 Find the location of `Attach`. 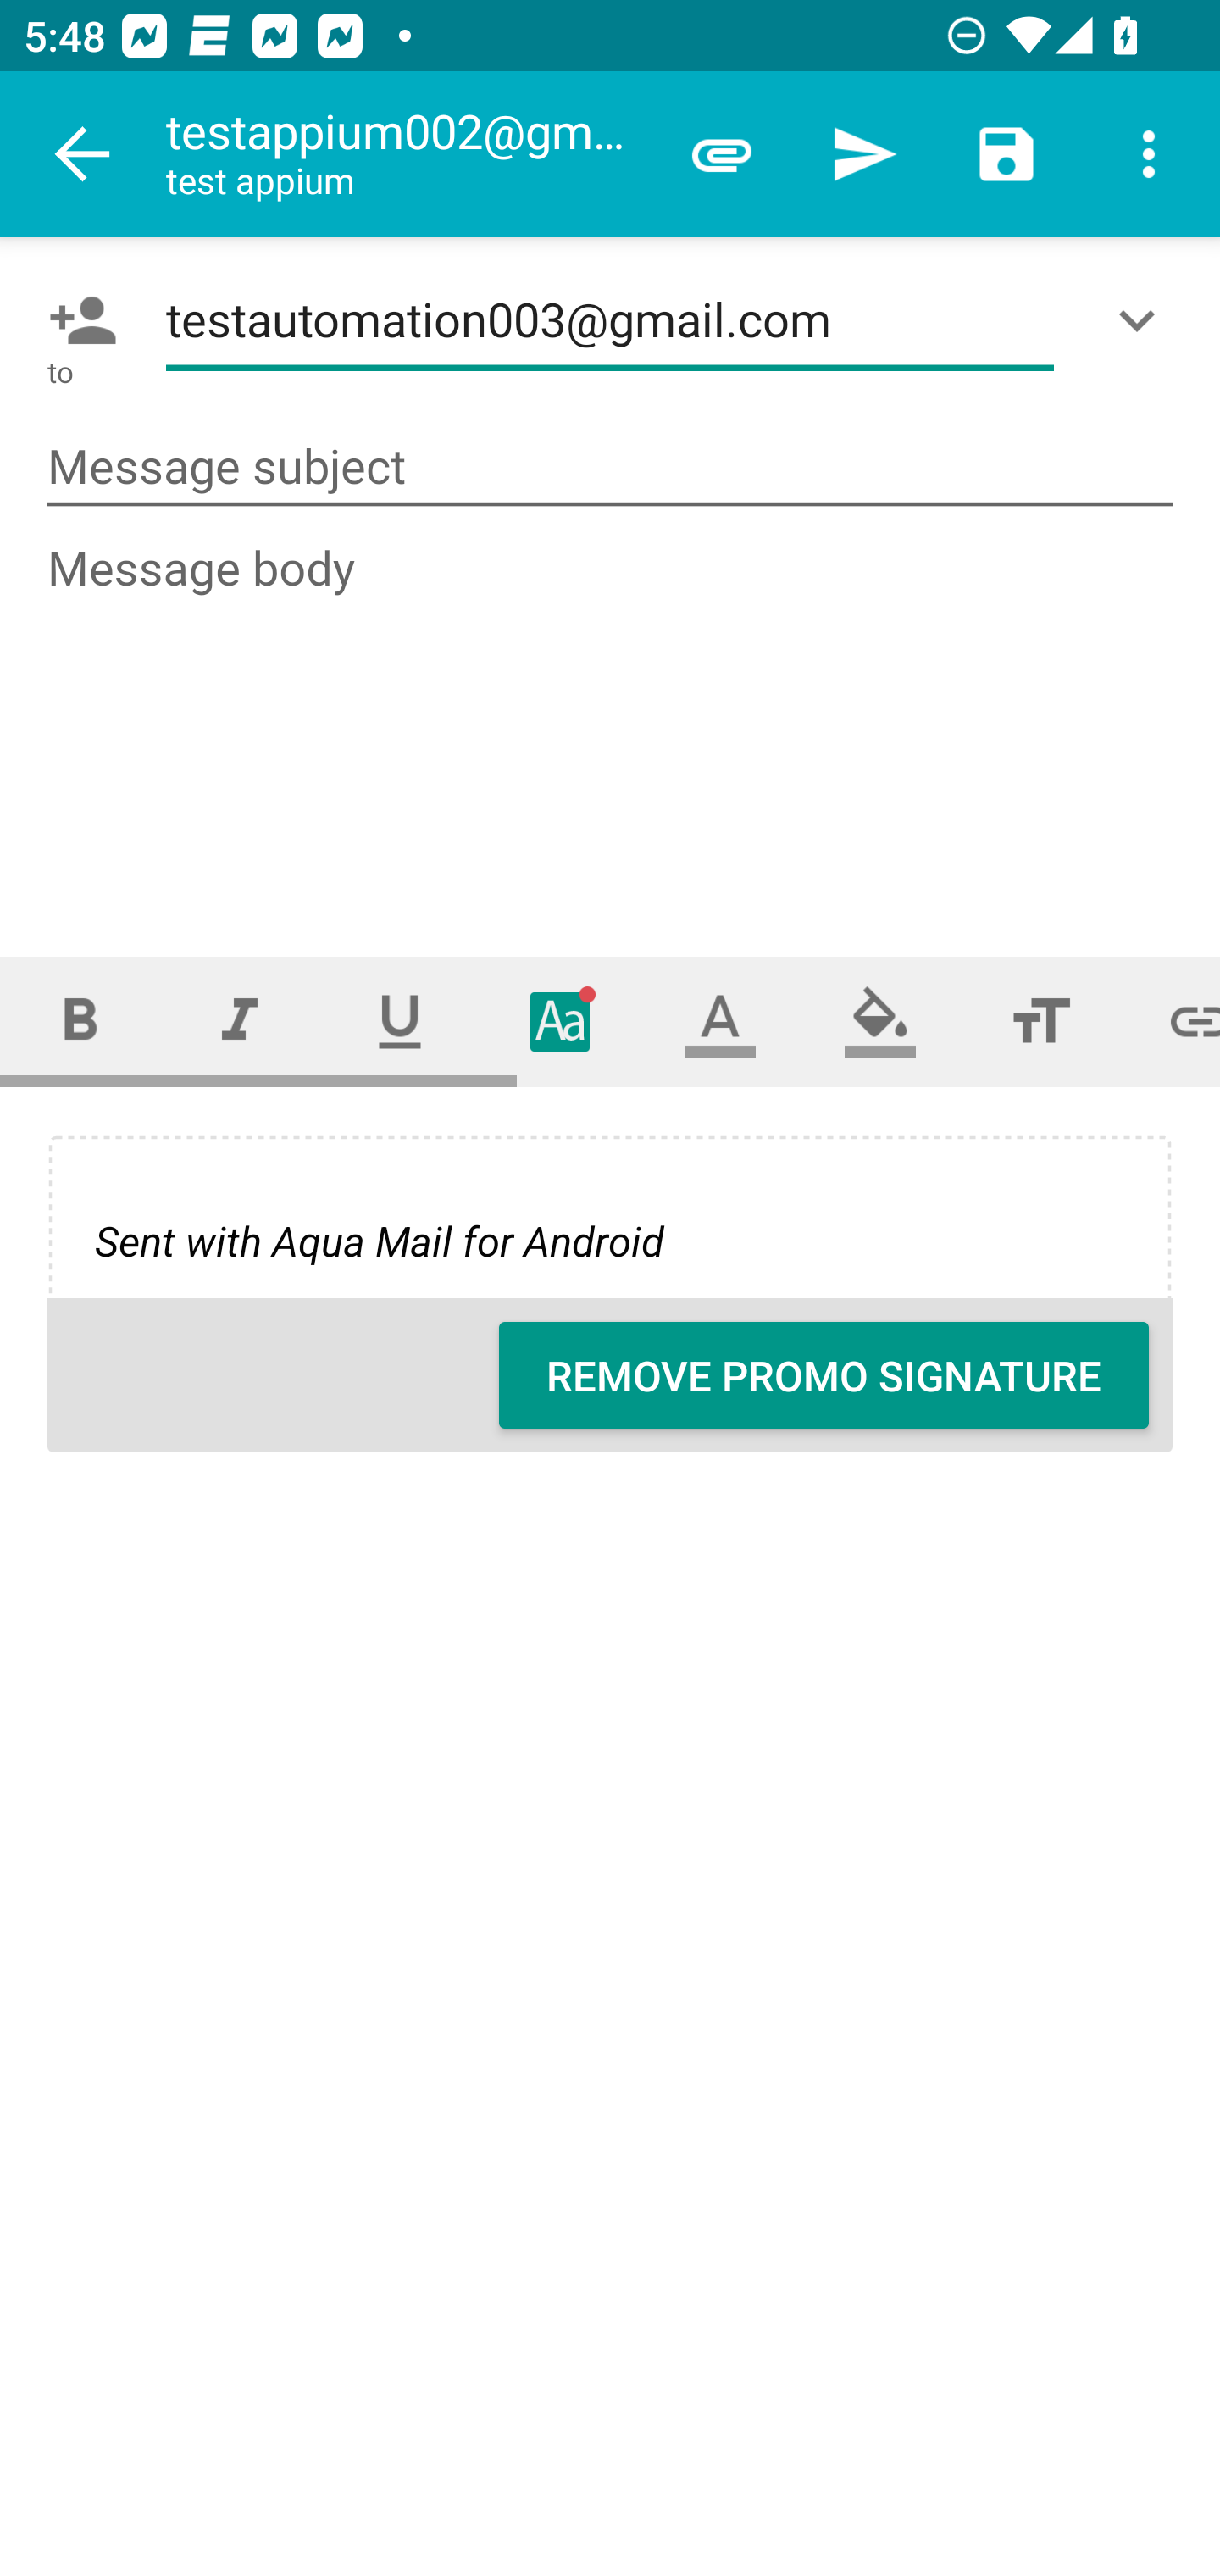

Attach is located at coordinates (722, 154).